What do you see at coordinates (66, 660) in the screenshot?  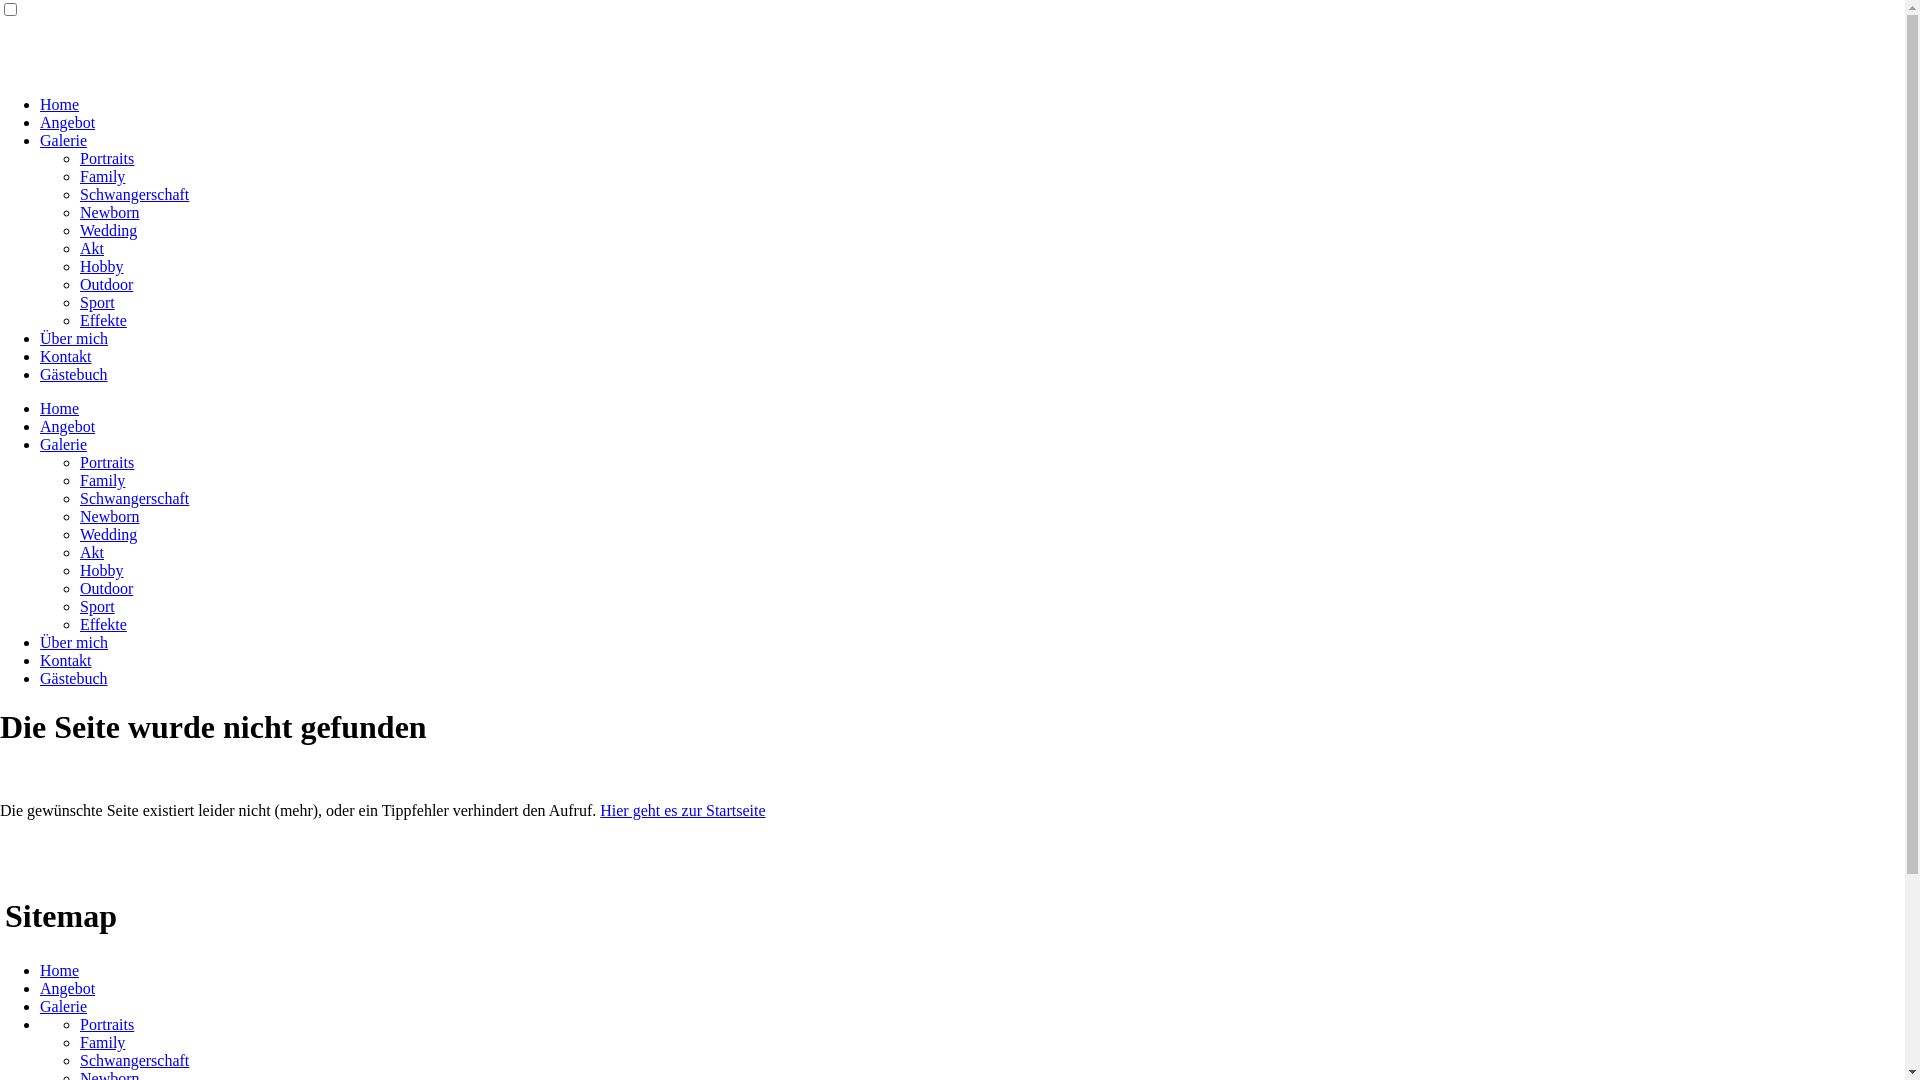 I see `Kontakt` at bounding box center [66, 660].